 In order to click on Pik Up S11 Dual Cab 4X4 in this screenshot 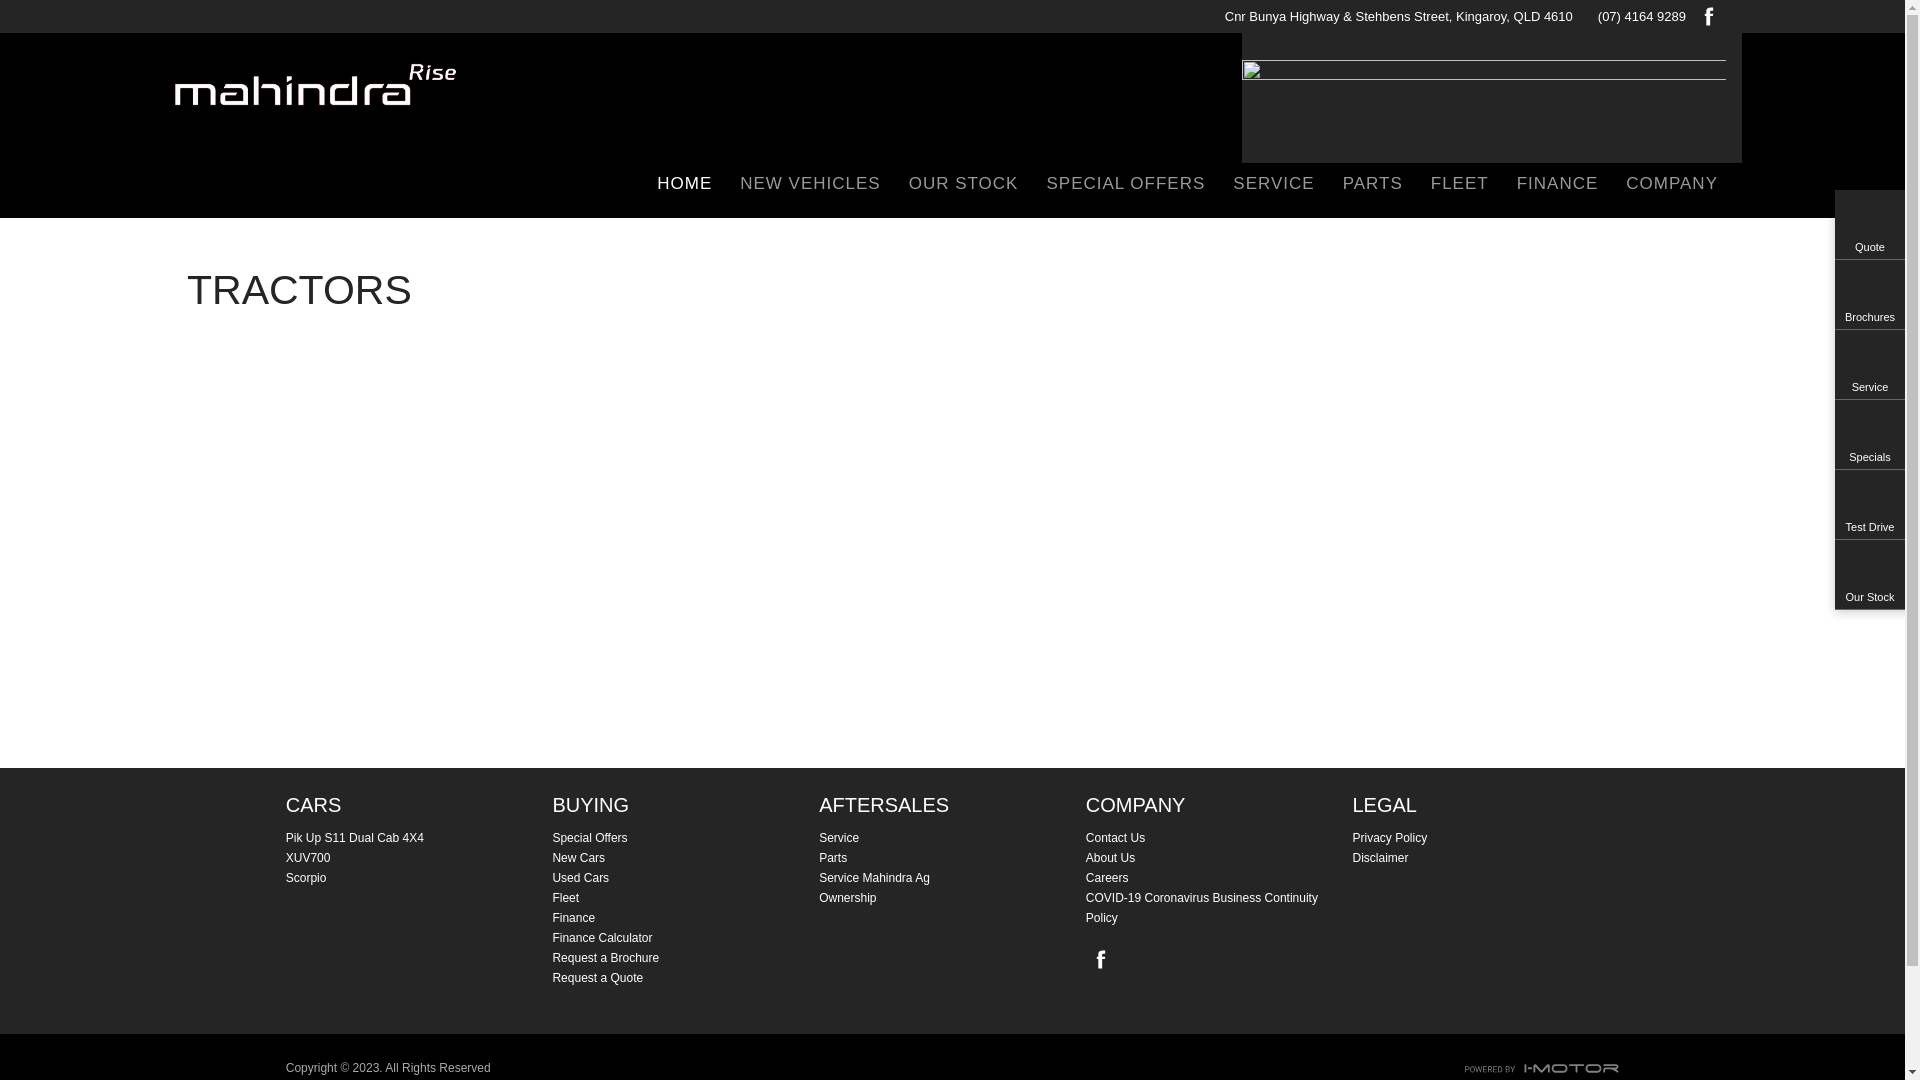, I will do `click(420, 838)`.